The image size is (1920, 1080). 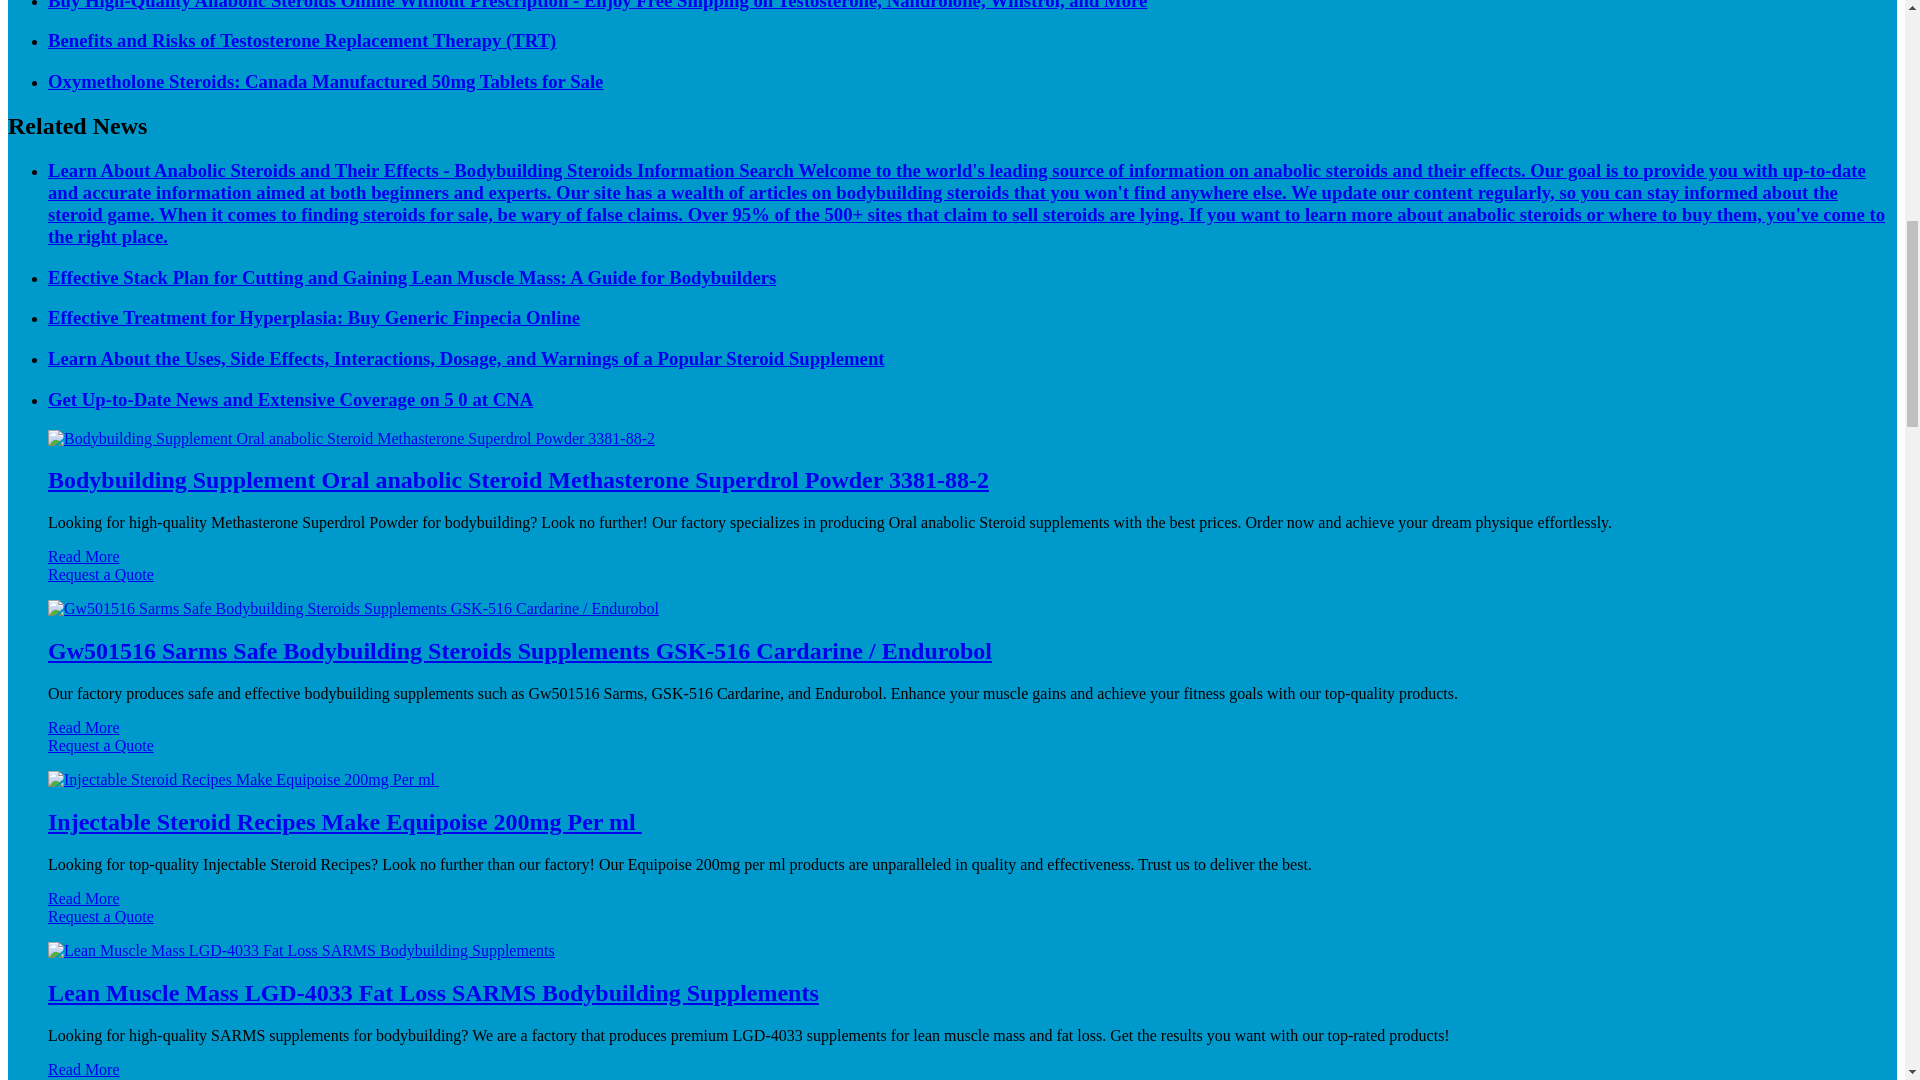 What do you see at coordinates (952, 583) in the screenshot?
I see `Request a Quote` at bounding box center [952, 583].